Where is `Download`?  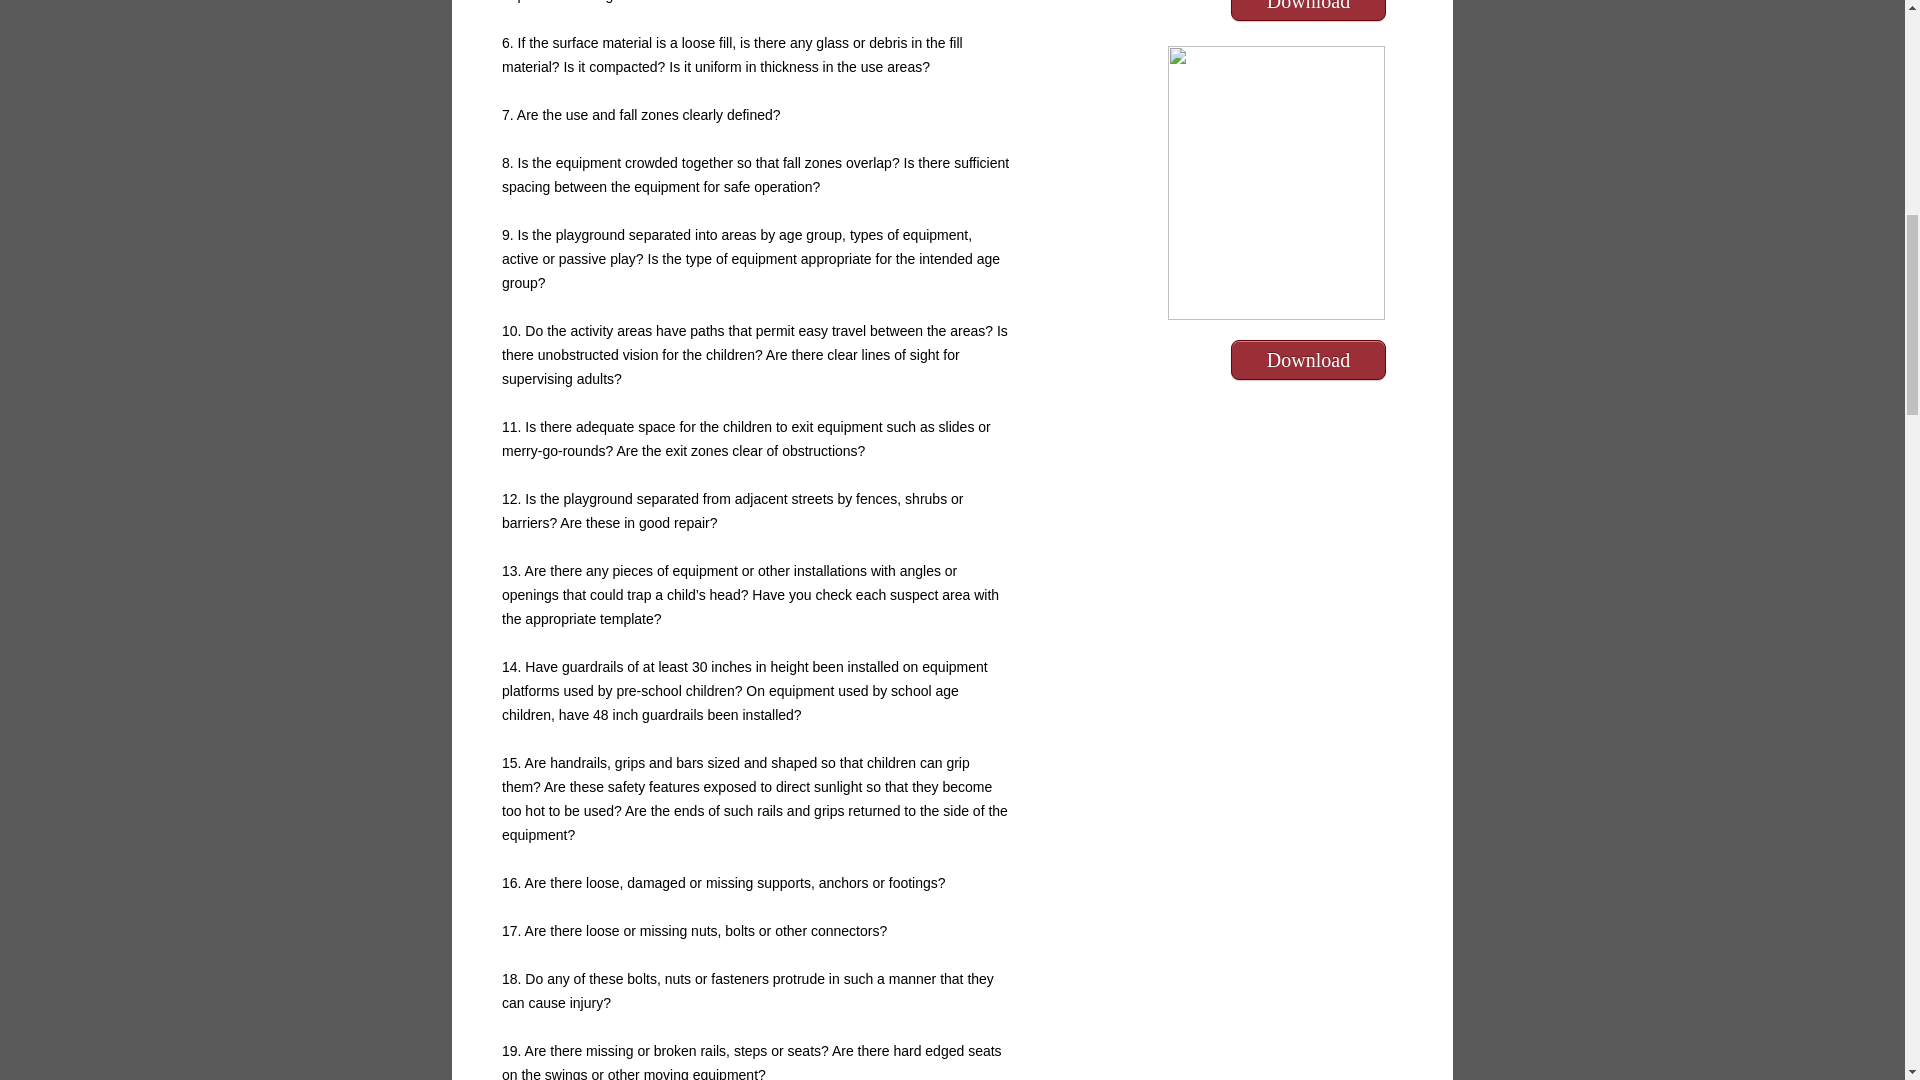 Download is located at coordinates (1308, 360).